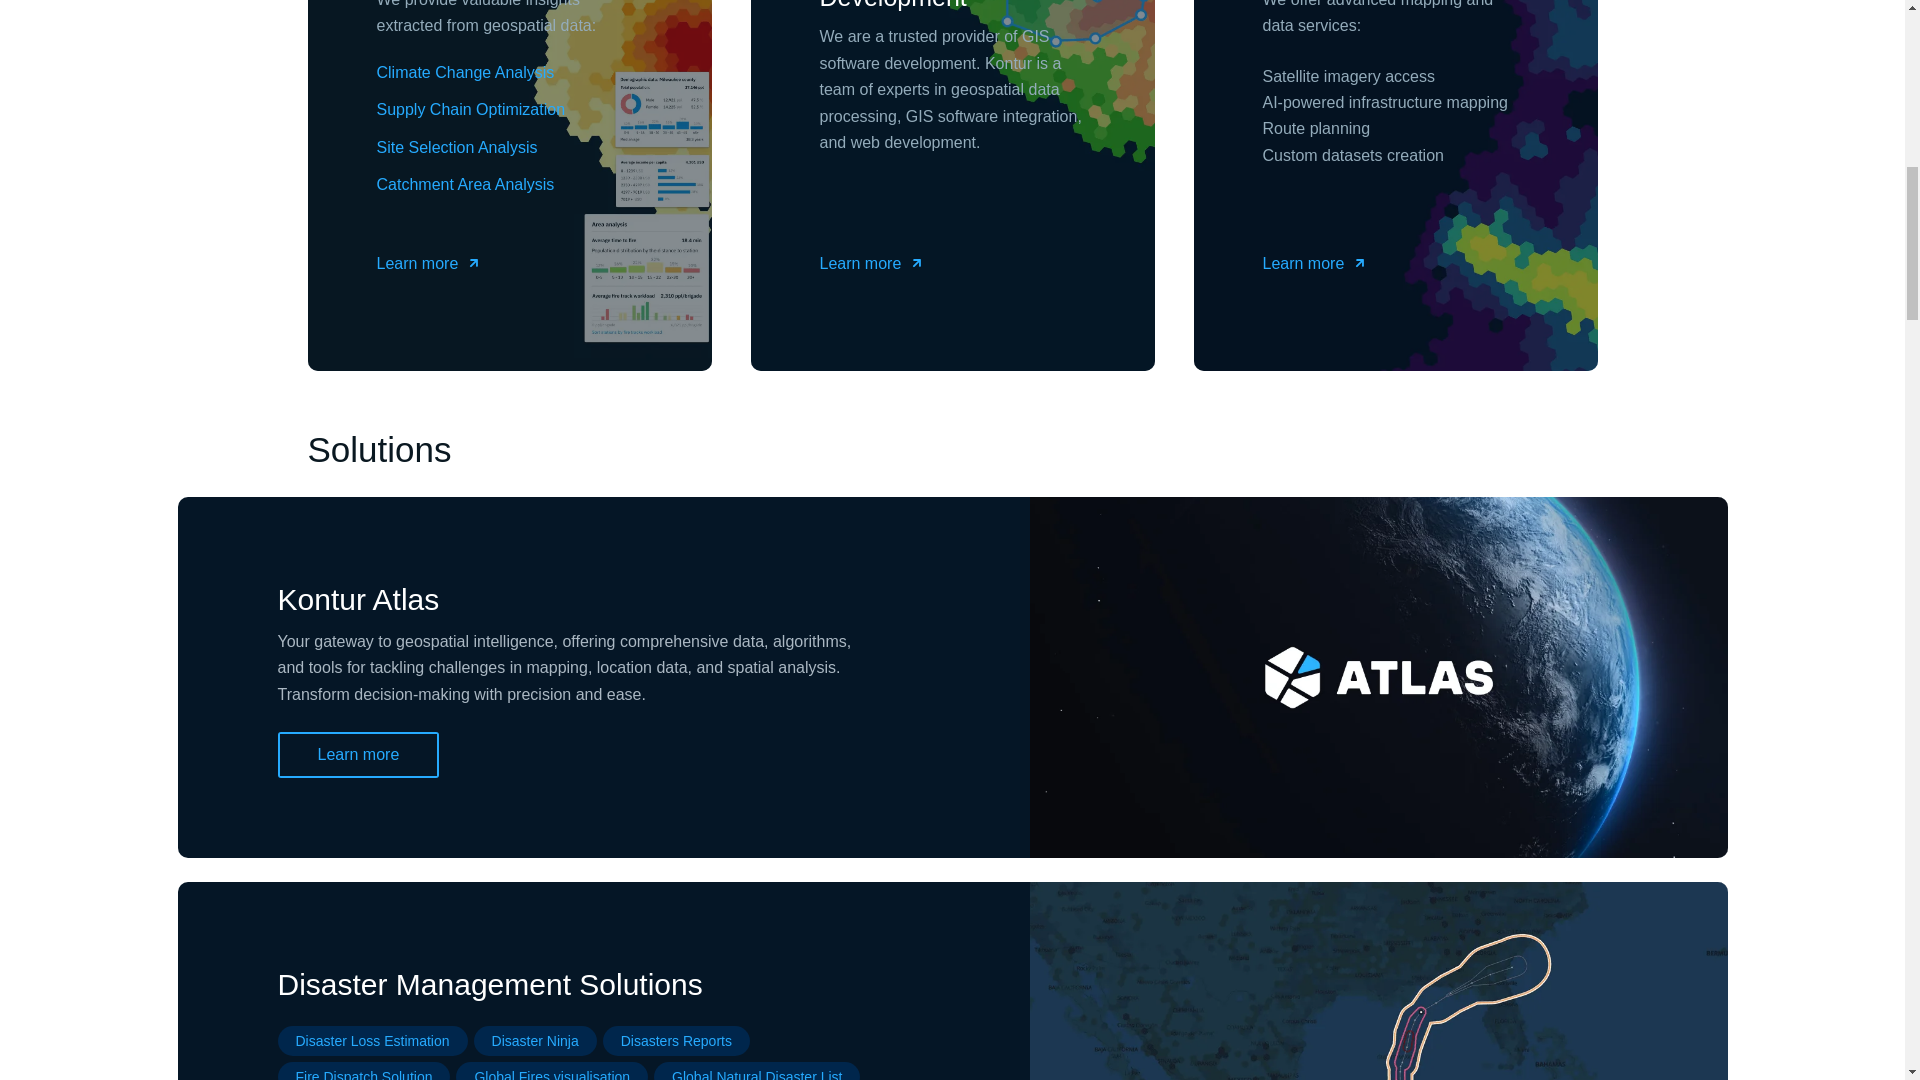 This screenshot has width=1920, height=1080. I want to click on Learn more, so click(428, 264).